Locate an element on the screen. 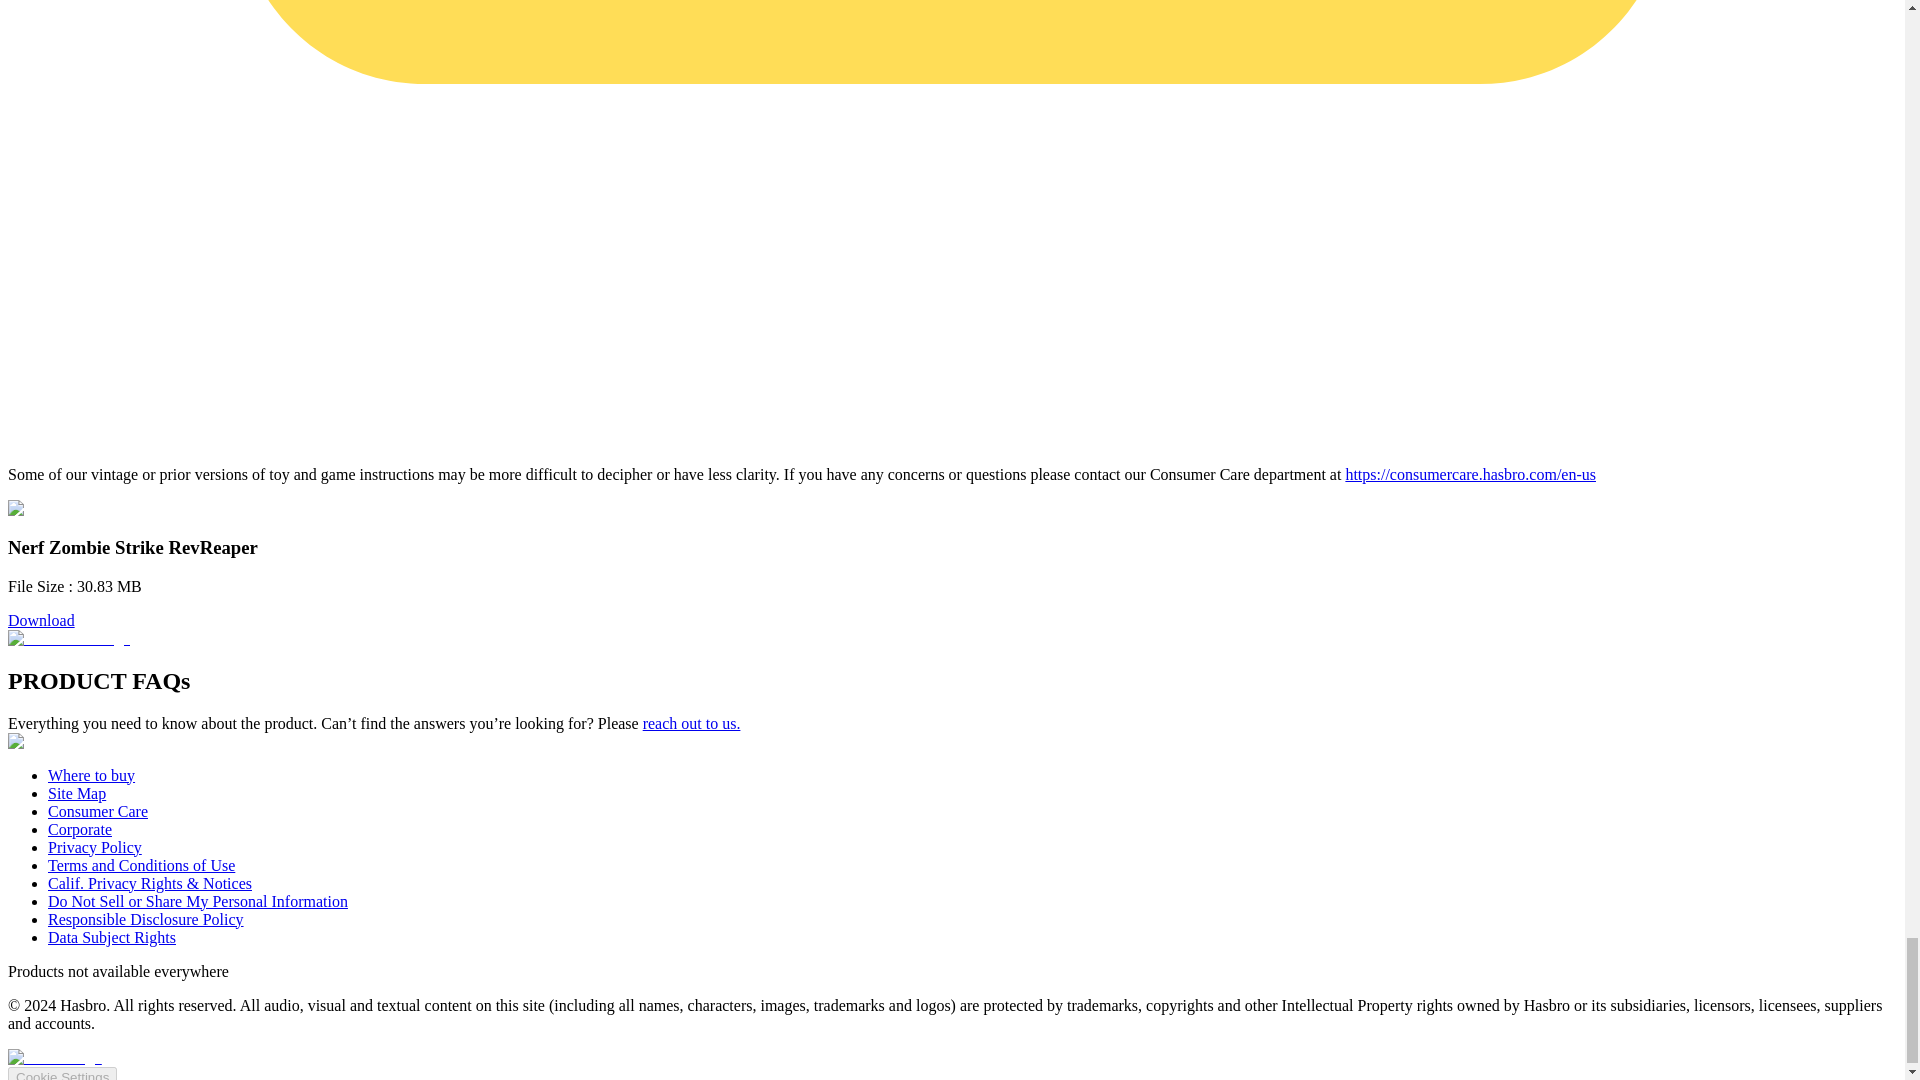  Terms and Conditions of Use is located at coordinates (141, 865).